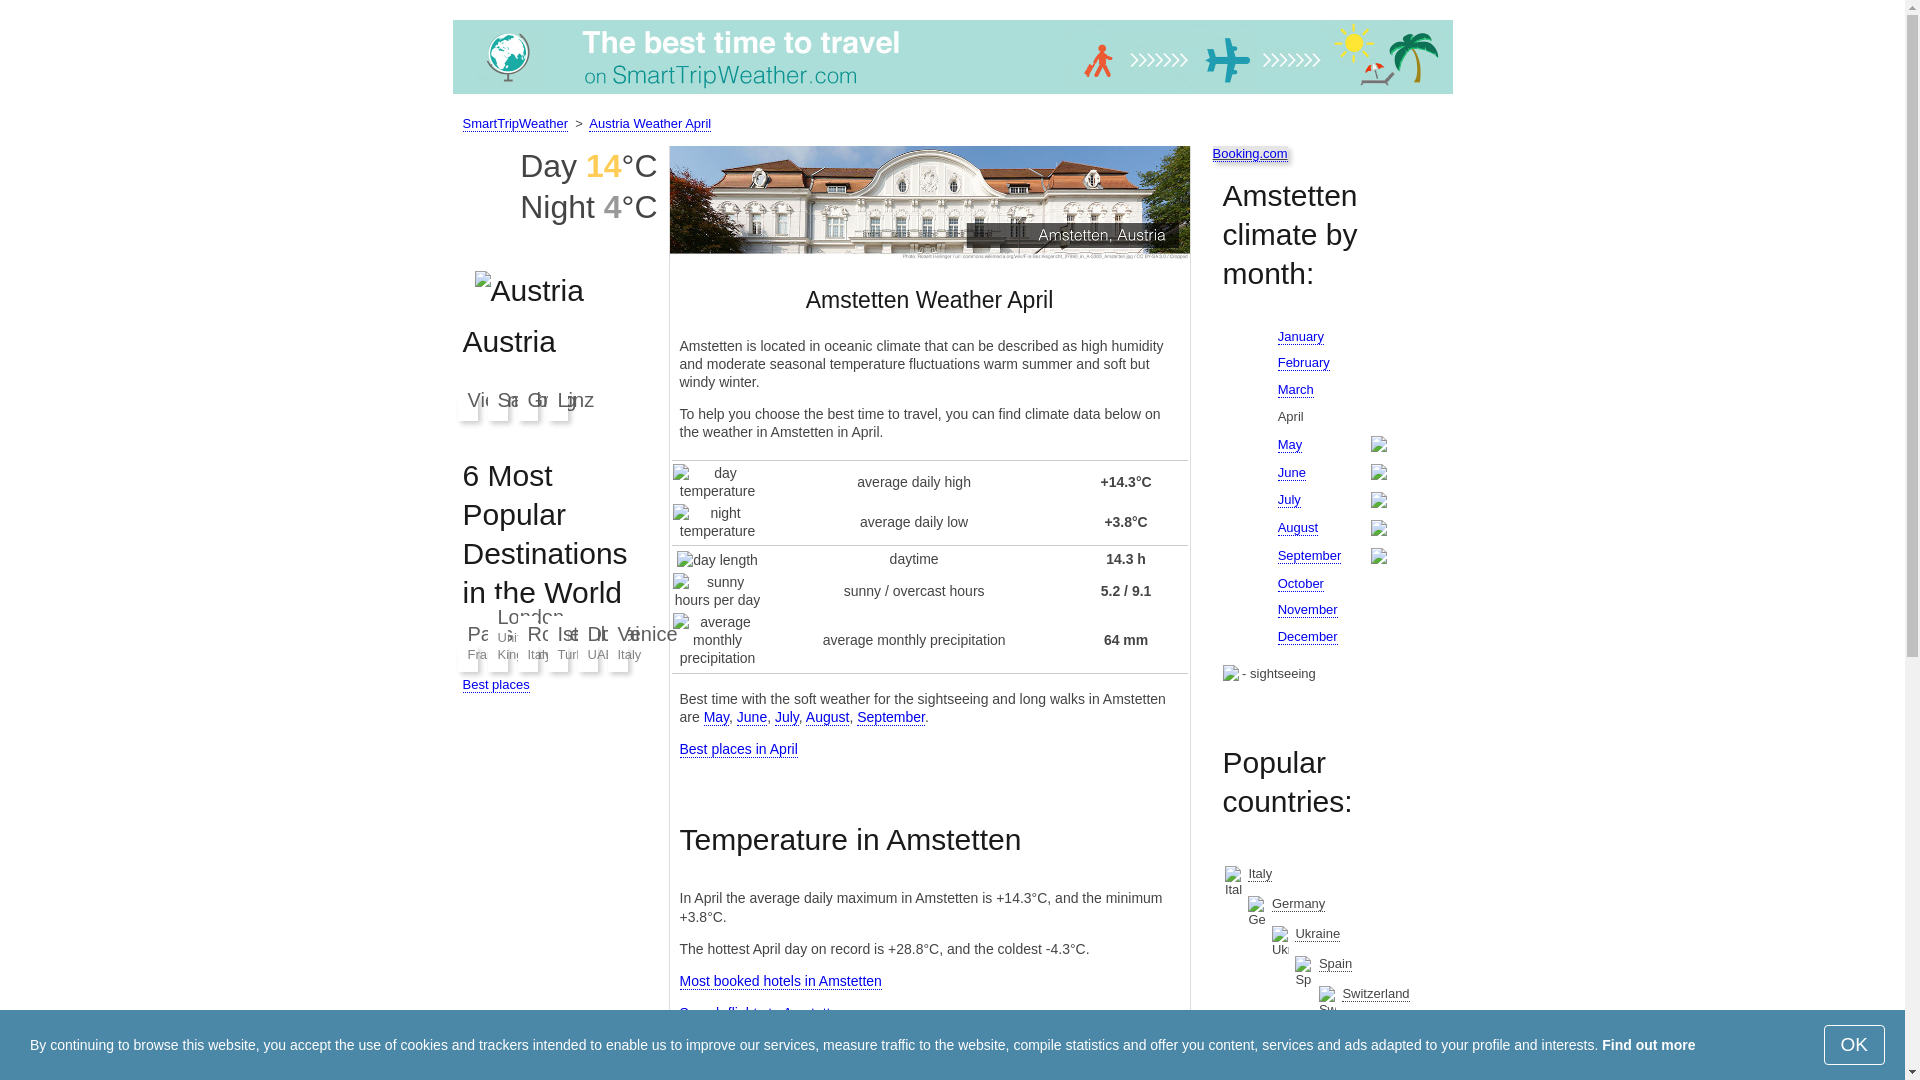 The image size is (1920, 1080). What do you see at coordinates (786, 716) in the screenshot?
I see `July` at bounding box center [786, 716].